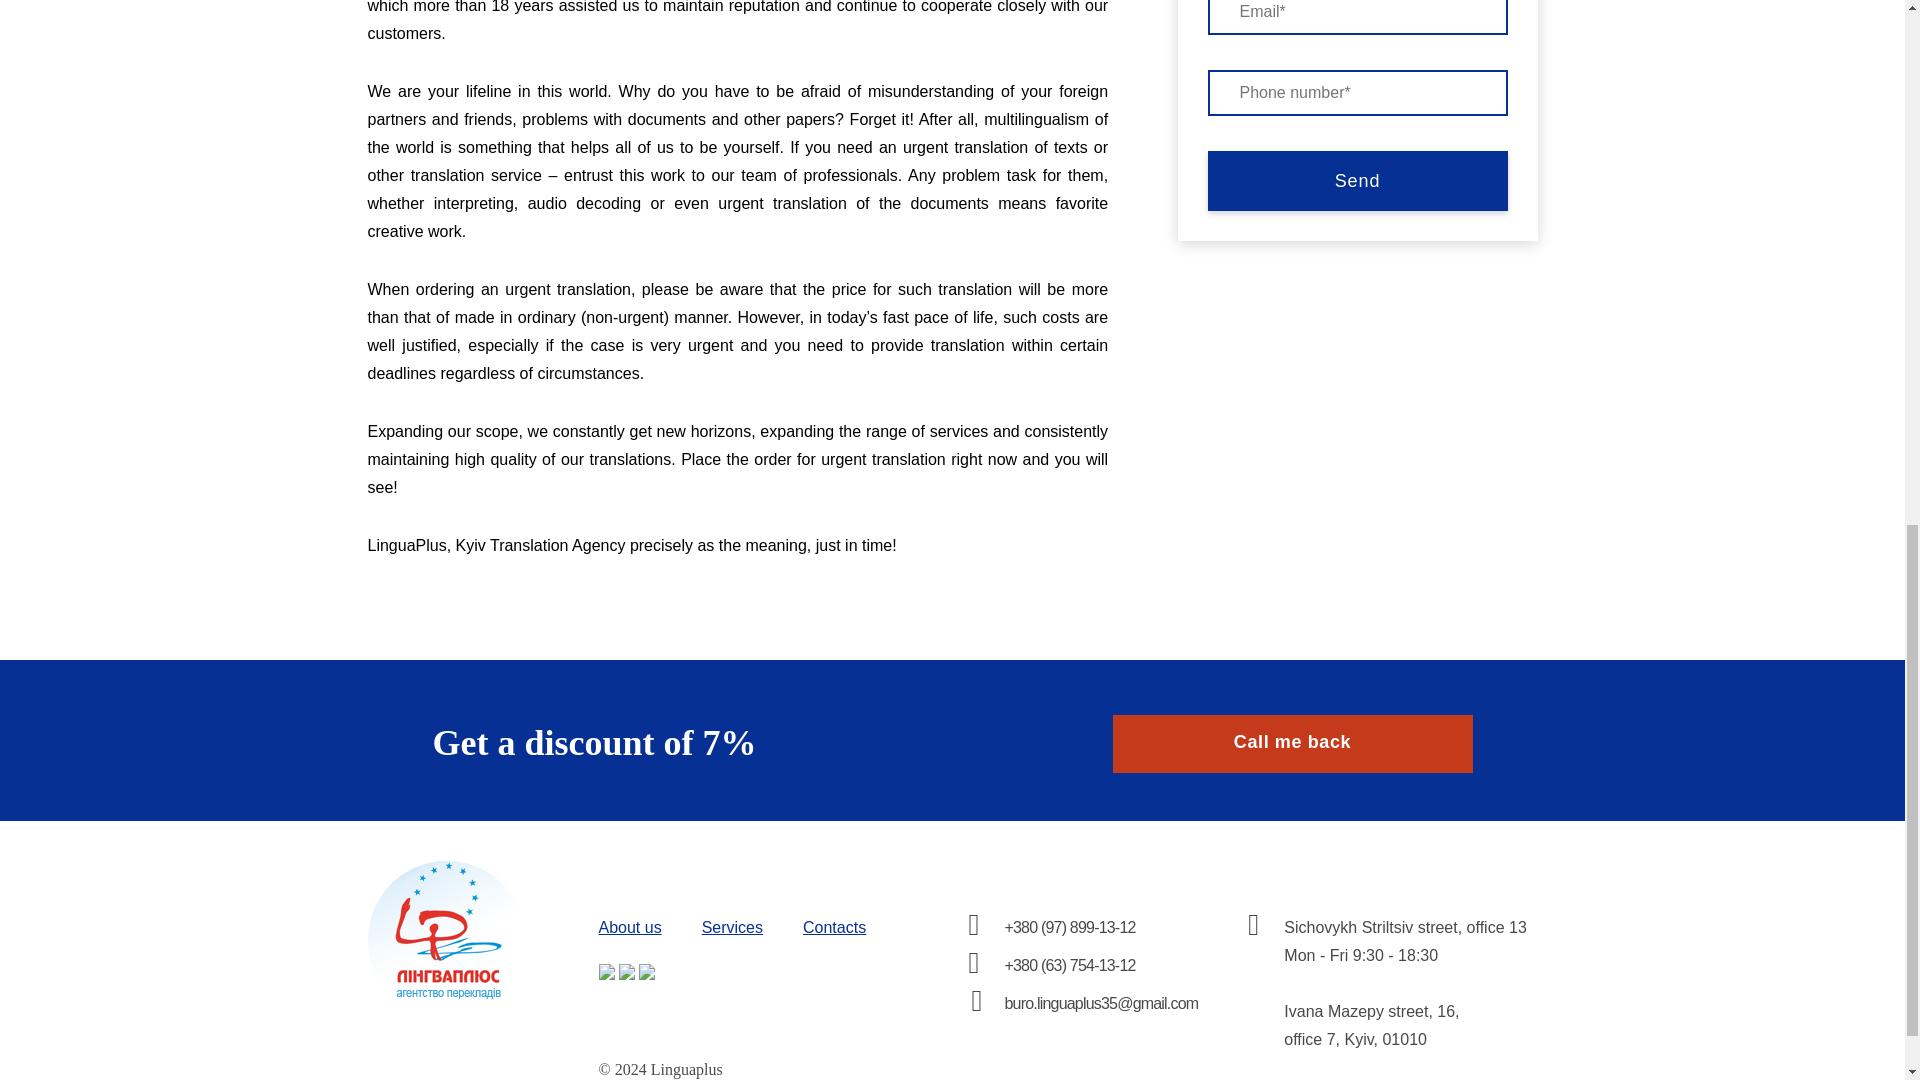 This screenshot has height=1080, width=1920. I want to click on Send, so click(1357, 180).